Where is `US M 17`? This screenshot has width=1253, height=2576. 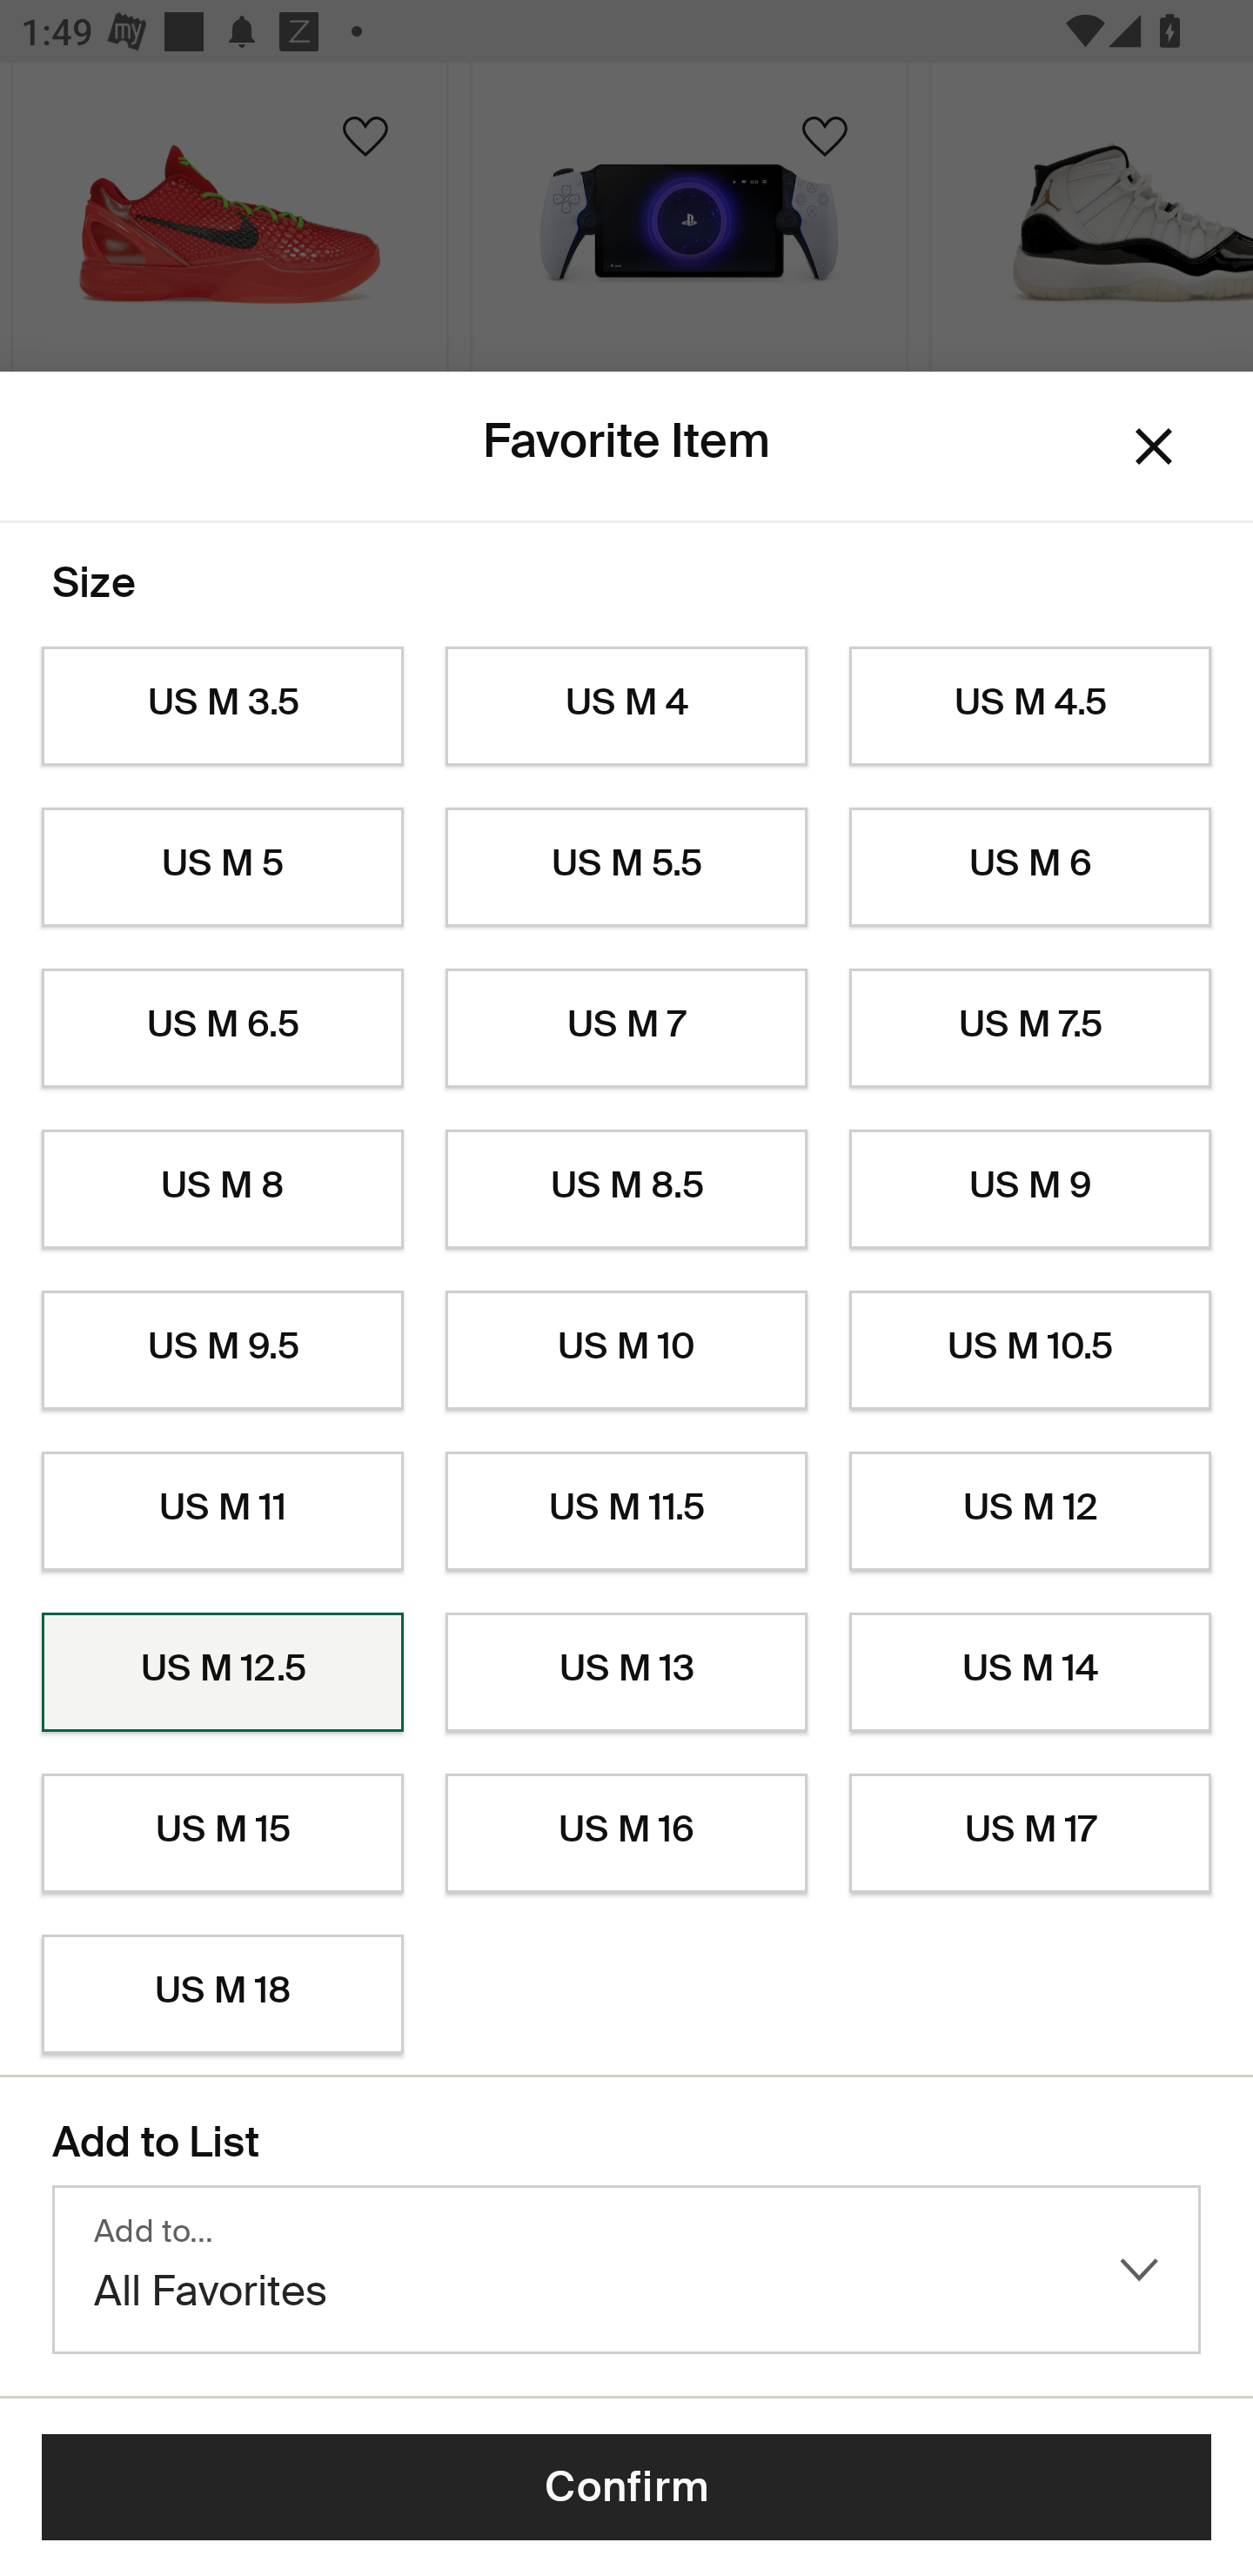
US M 17 is located at coordinates (1030, 1834).